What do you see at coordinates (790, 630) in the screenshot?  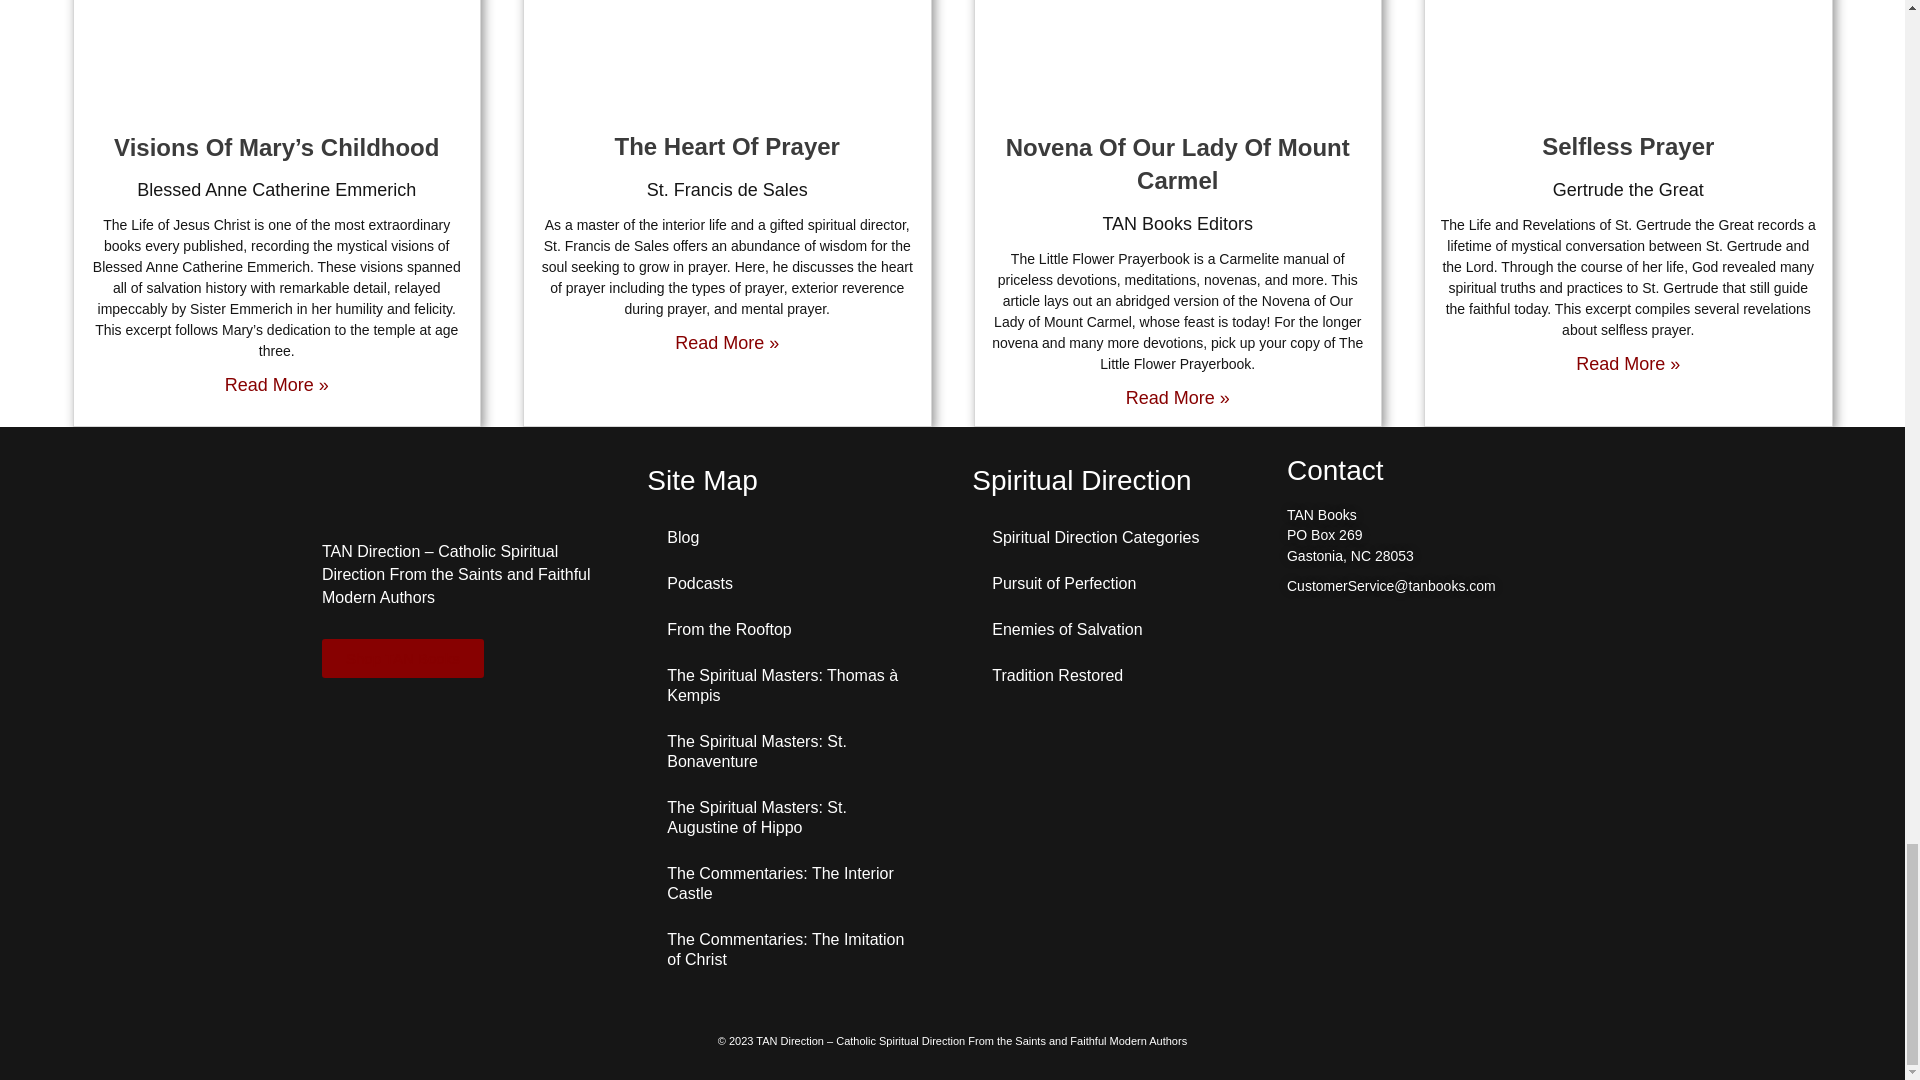 I see `From the Rooftop` at bounding box center [790, 630].